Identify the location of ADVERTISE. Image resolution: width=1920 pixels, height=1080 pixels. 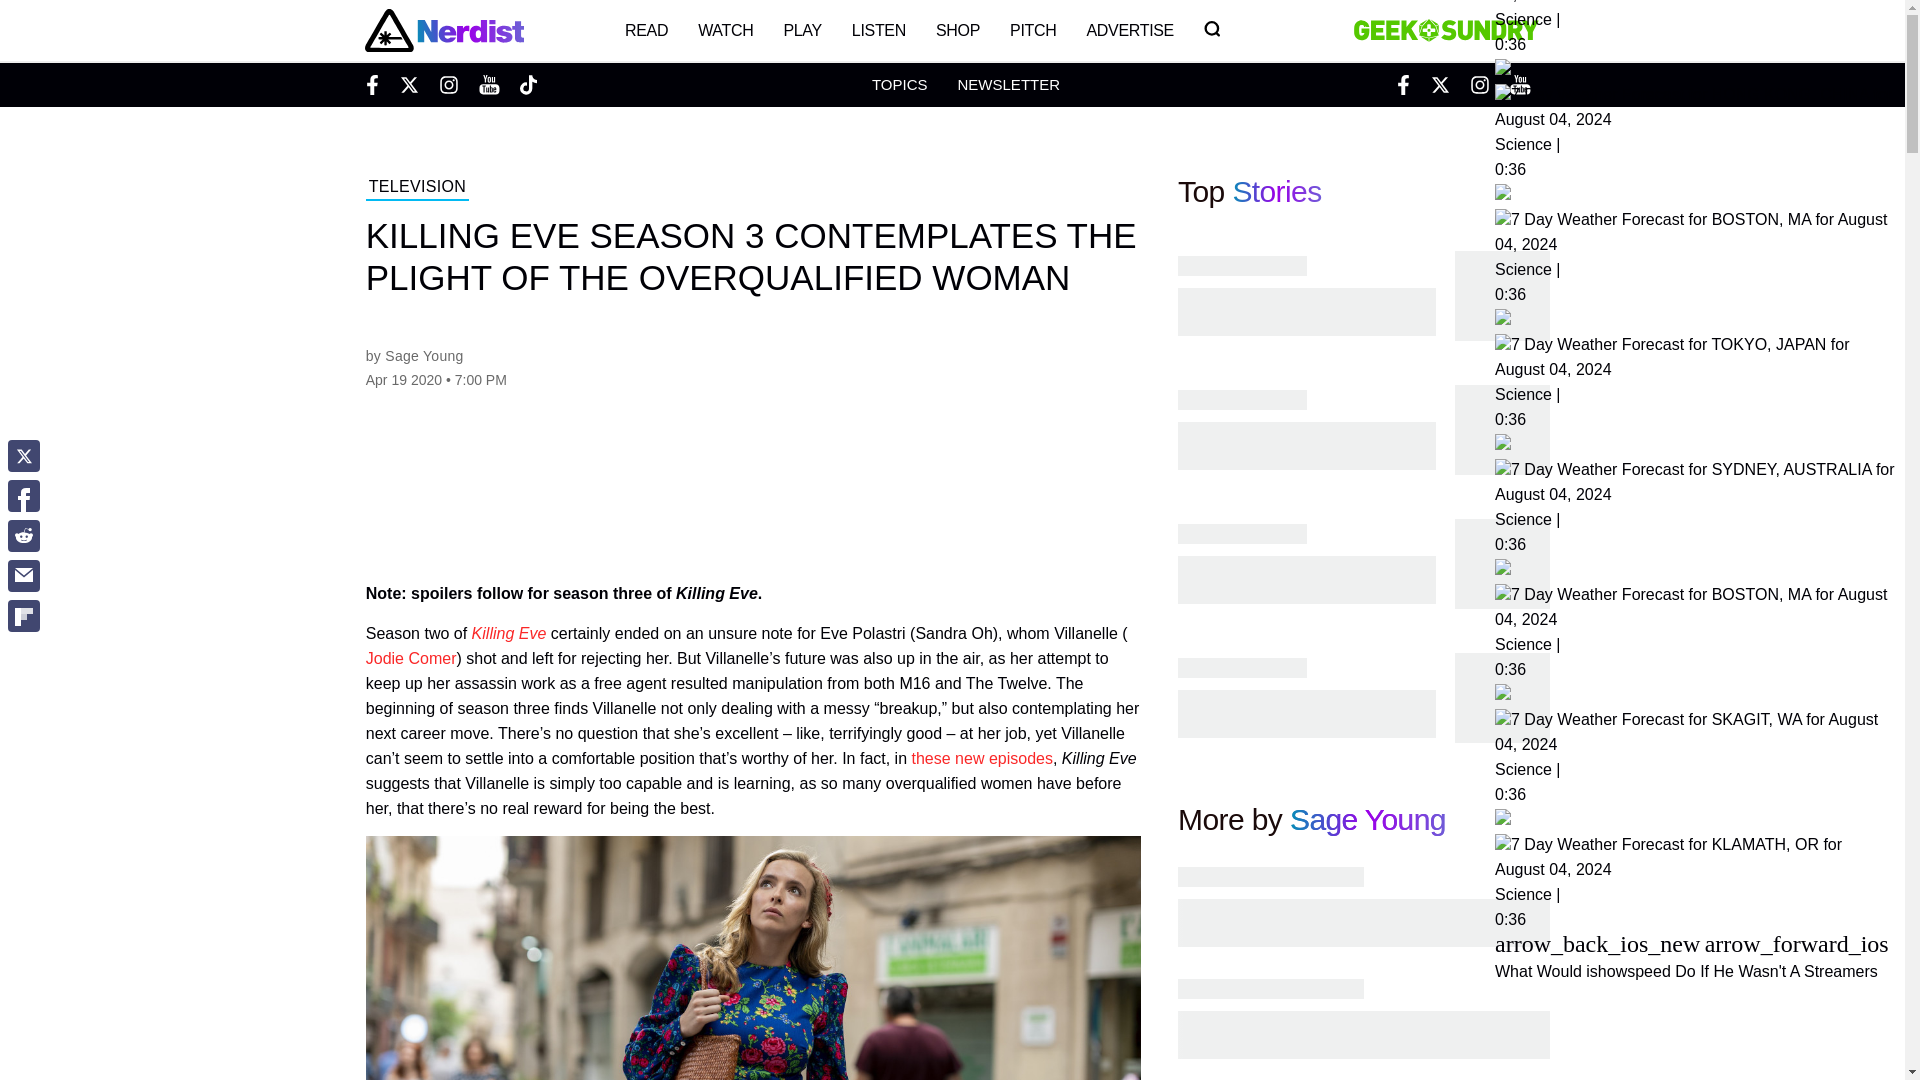
(1130, 30).